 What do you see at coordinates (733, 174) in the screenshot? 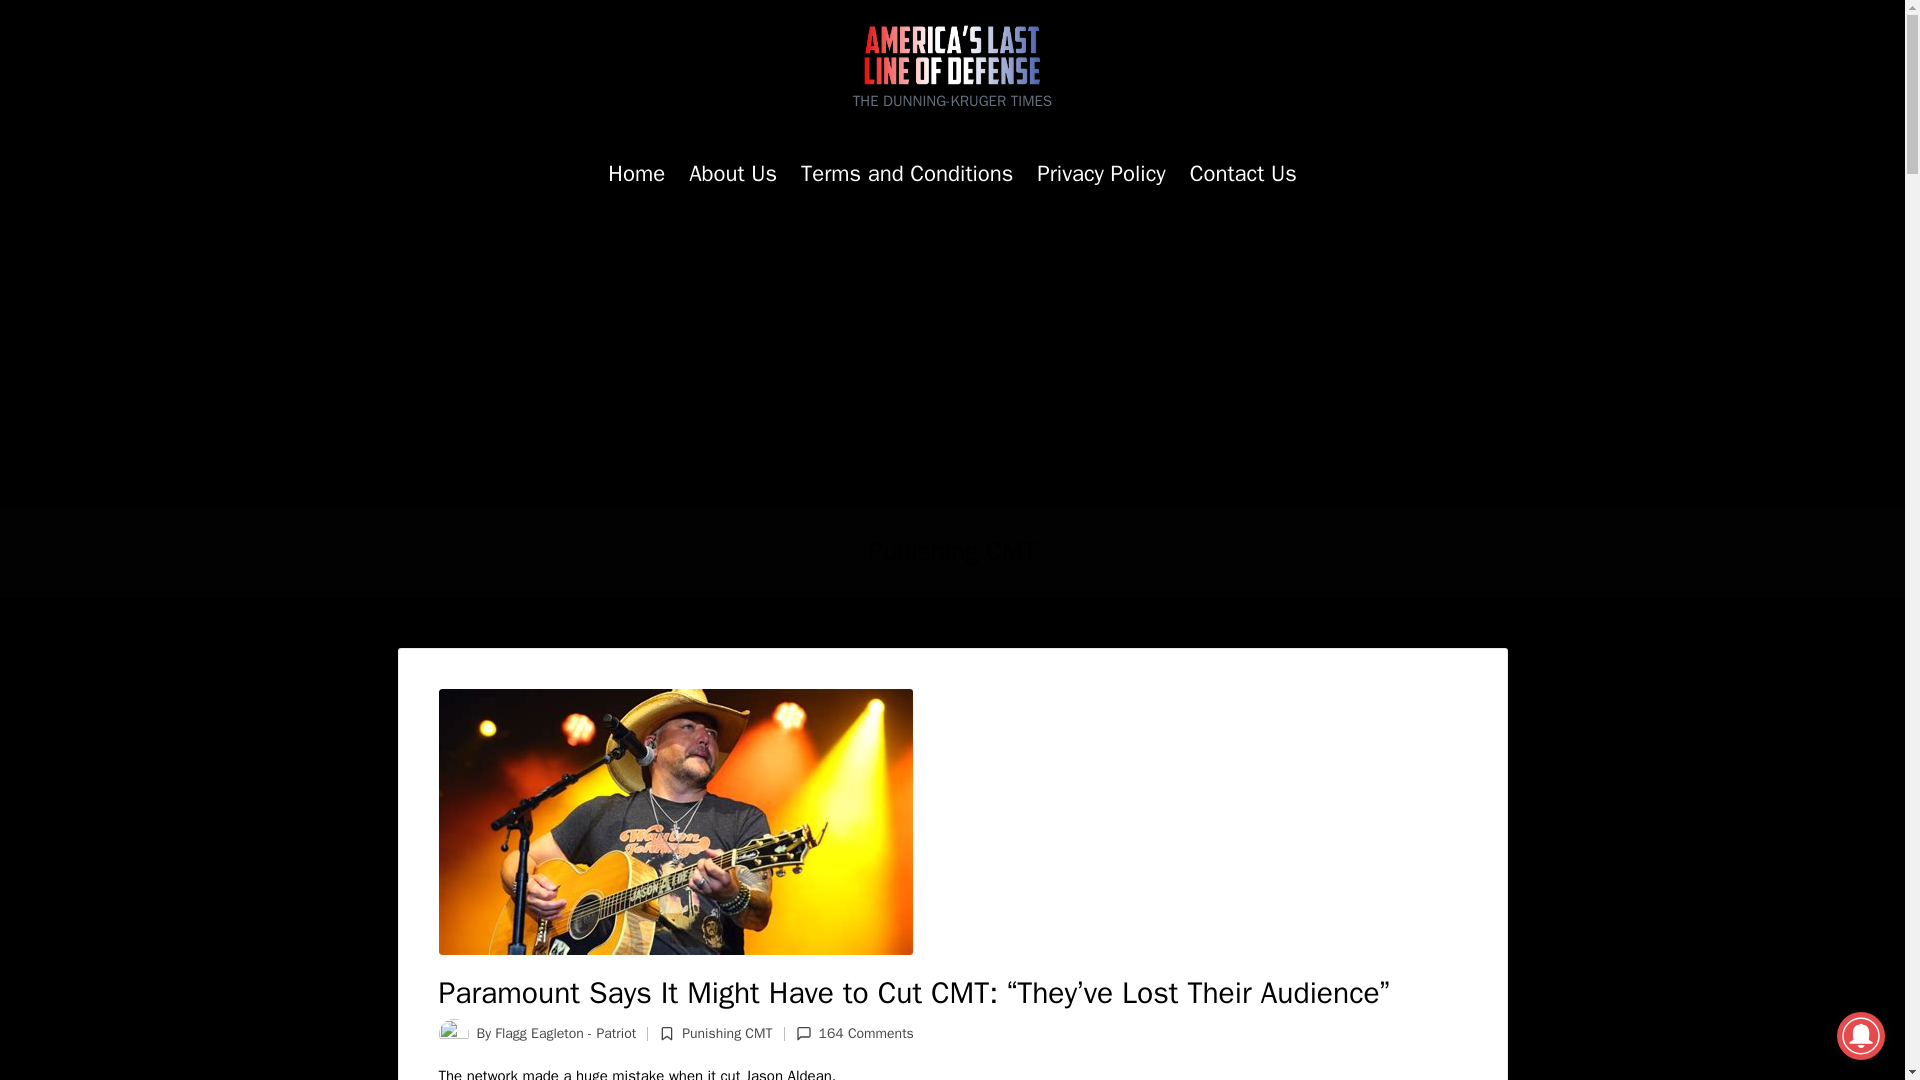
I see `About Us` at bounding box center [733, 174].